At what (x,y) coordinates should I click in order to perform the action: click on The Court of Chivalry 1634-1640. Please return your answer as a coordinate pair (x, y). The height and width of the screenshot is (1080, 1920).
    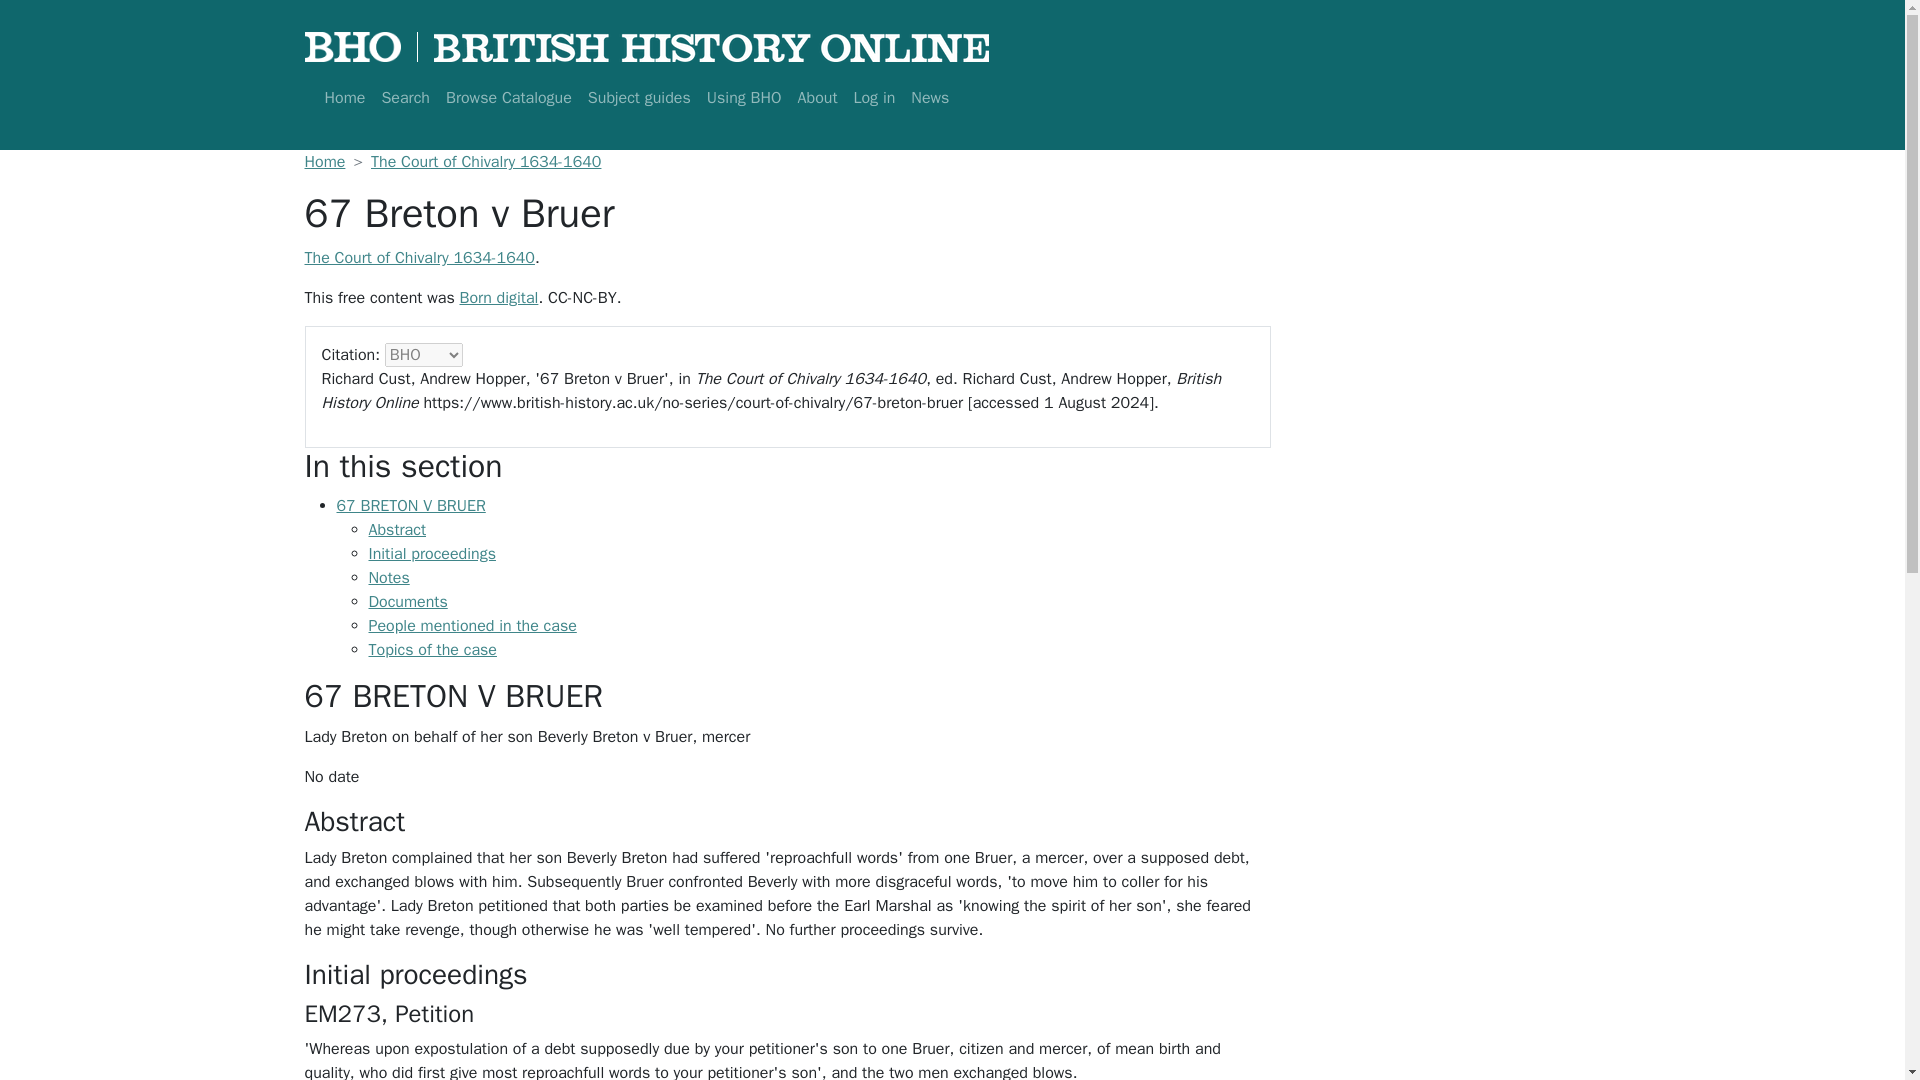
    Looking at the image, I should click on (485, 162).